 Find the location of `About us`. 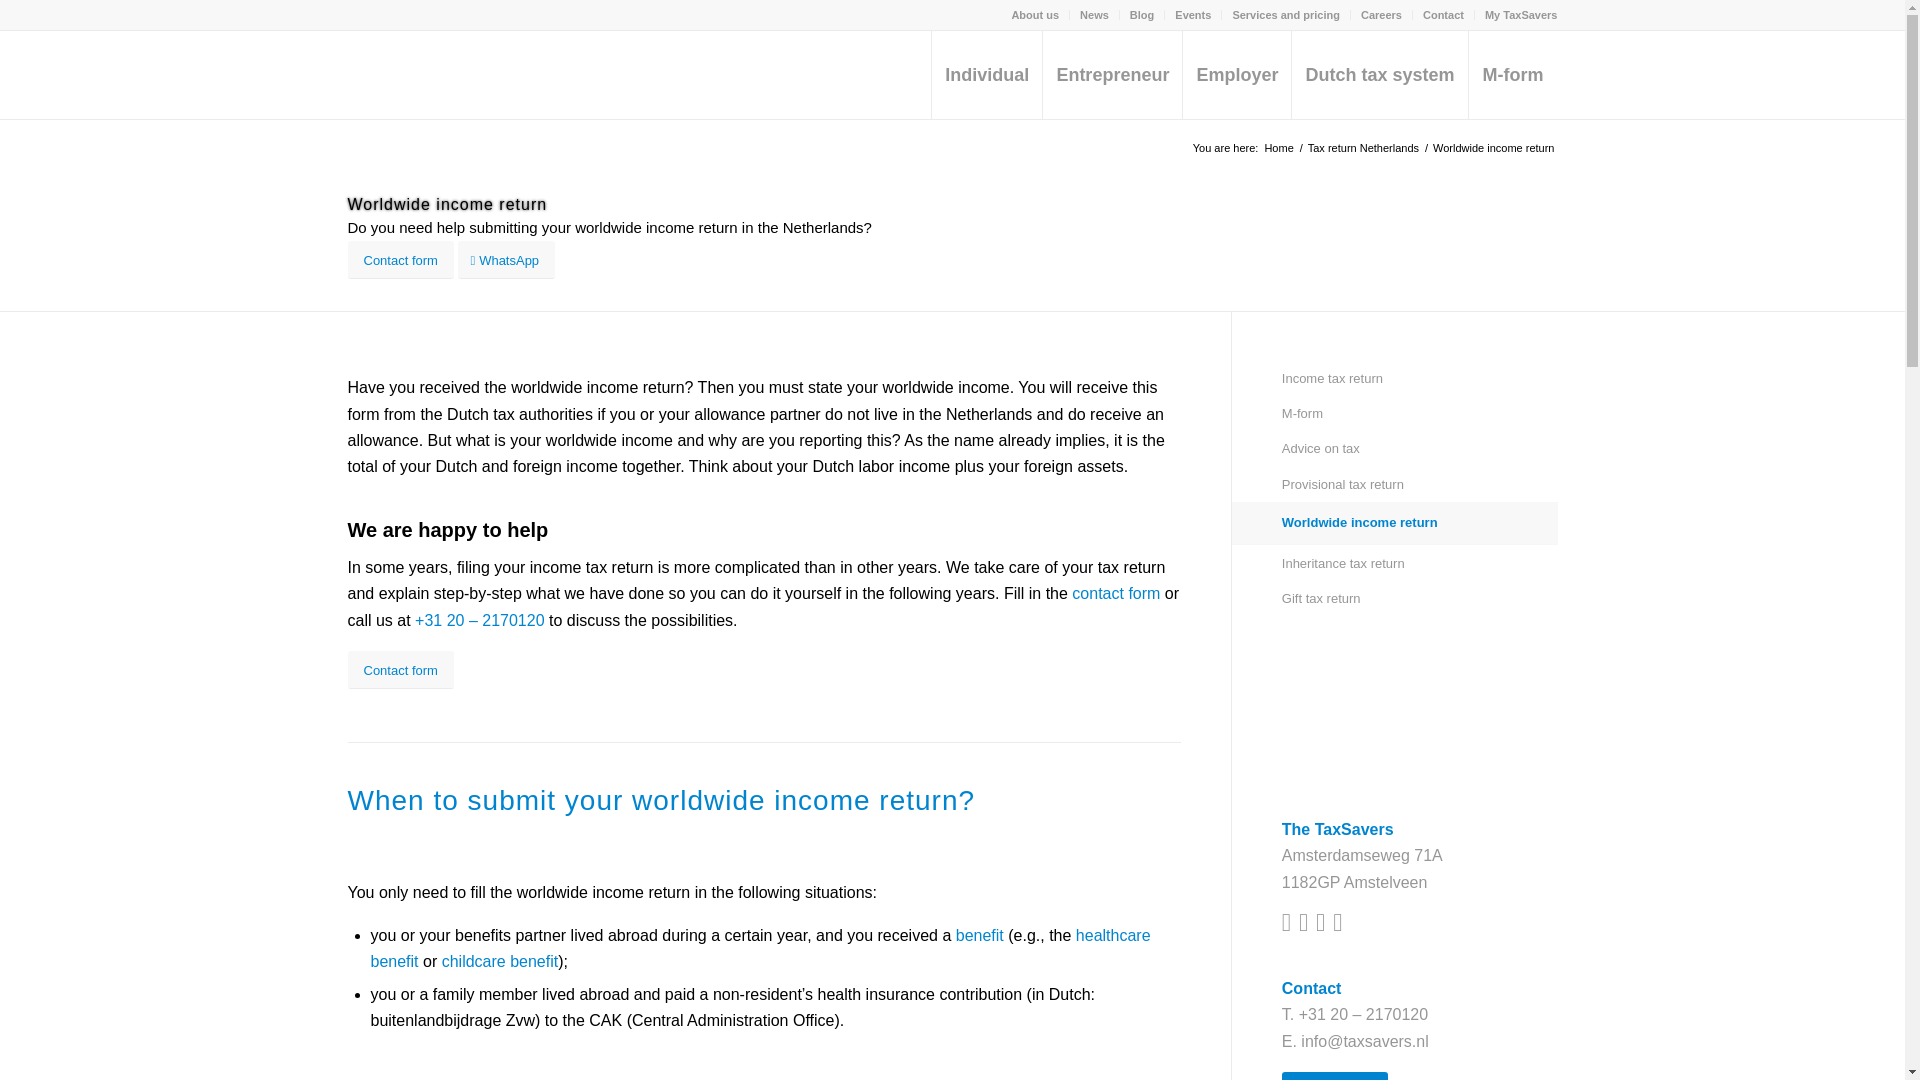

About us is located at coordinates (1035, 15).